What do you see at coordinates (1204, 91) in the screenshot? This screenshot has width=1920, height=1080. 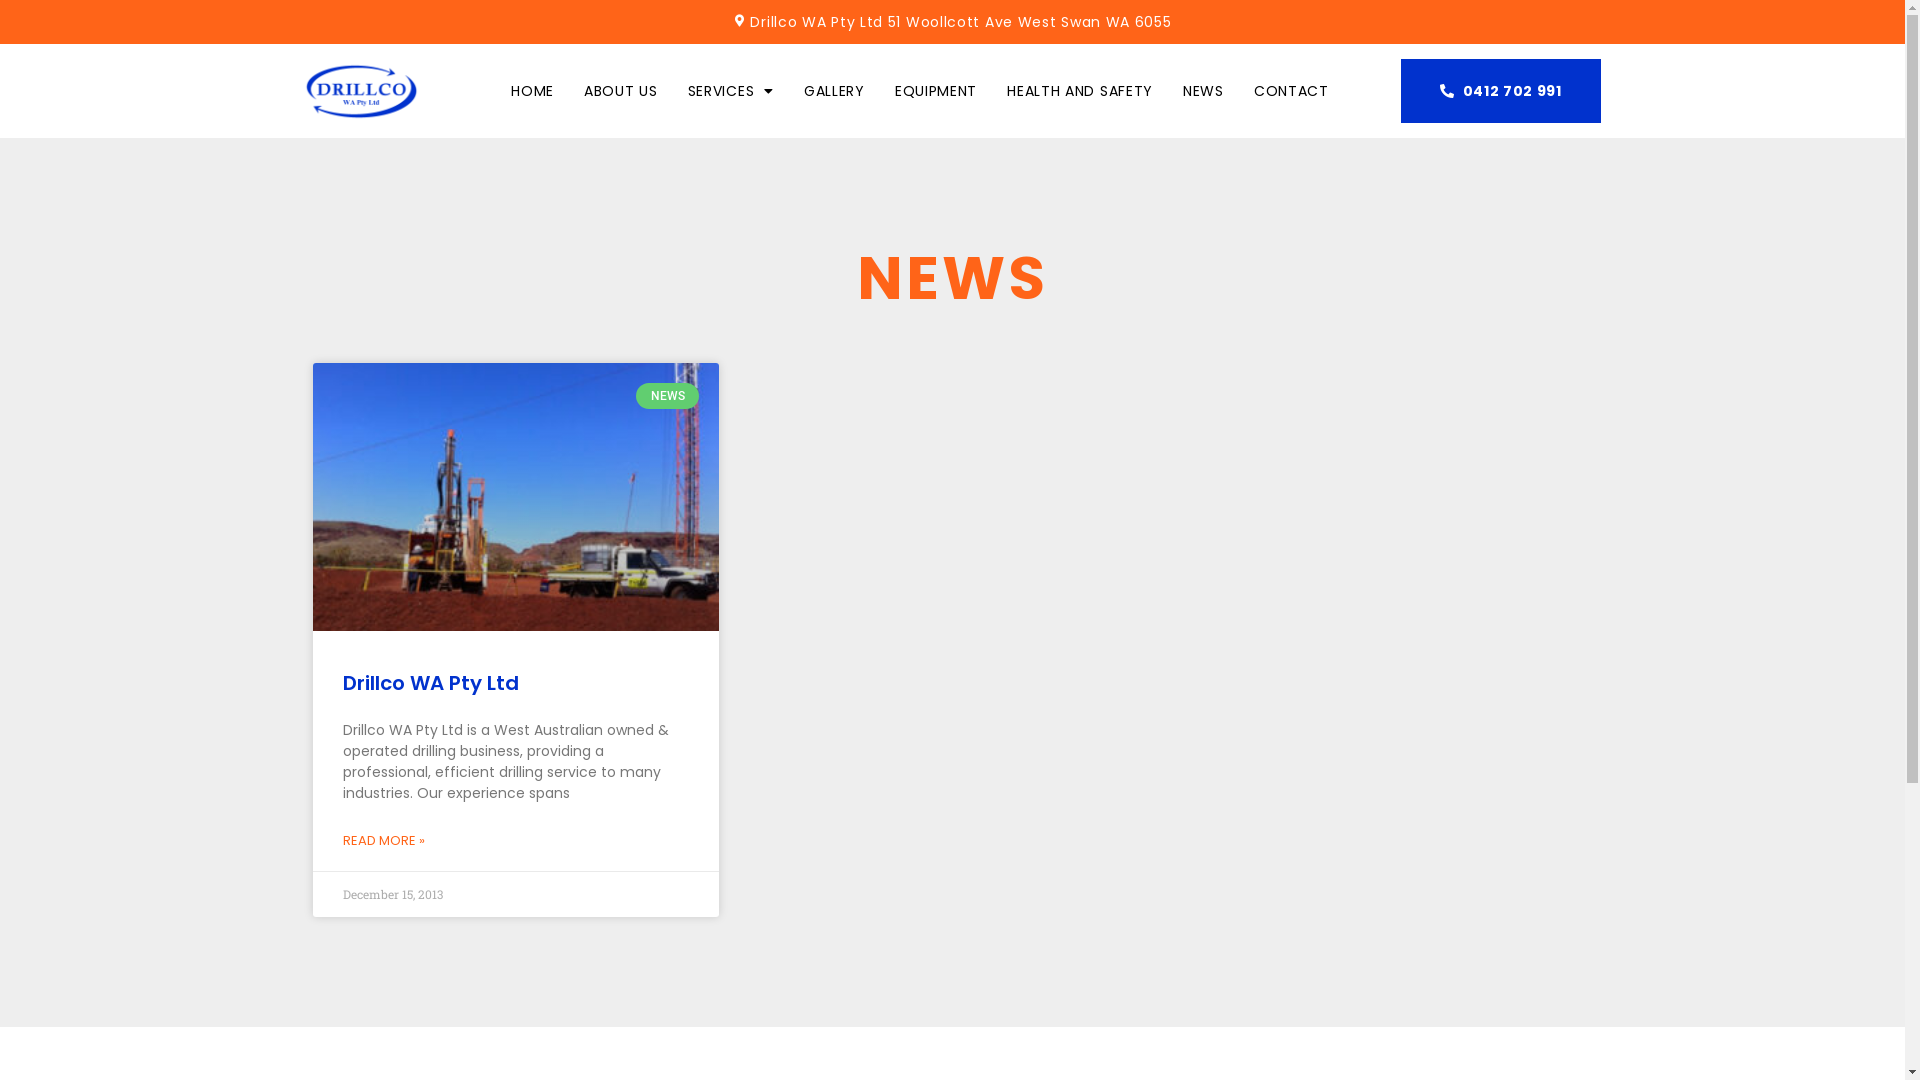 I see `NEWS` at bounding box center [1204, 91].